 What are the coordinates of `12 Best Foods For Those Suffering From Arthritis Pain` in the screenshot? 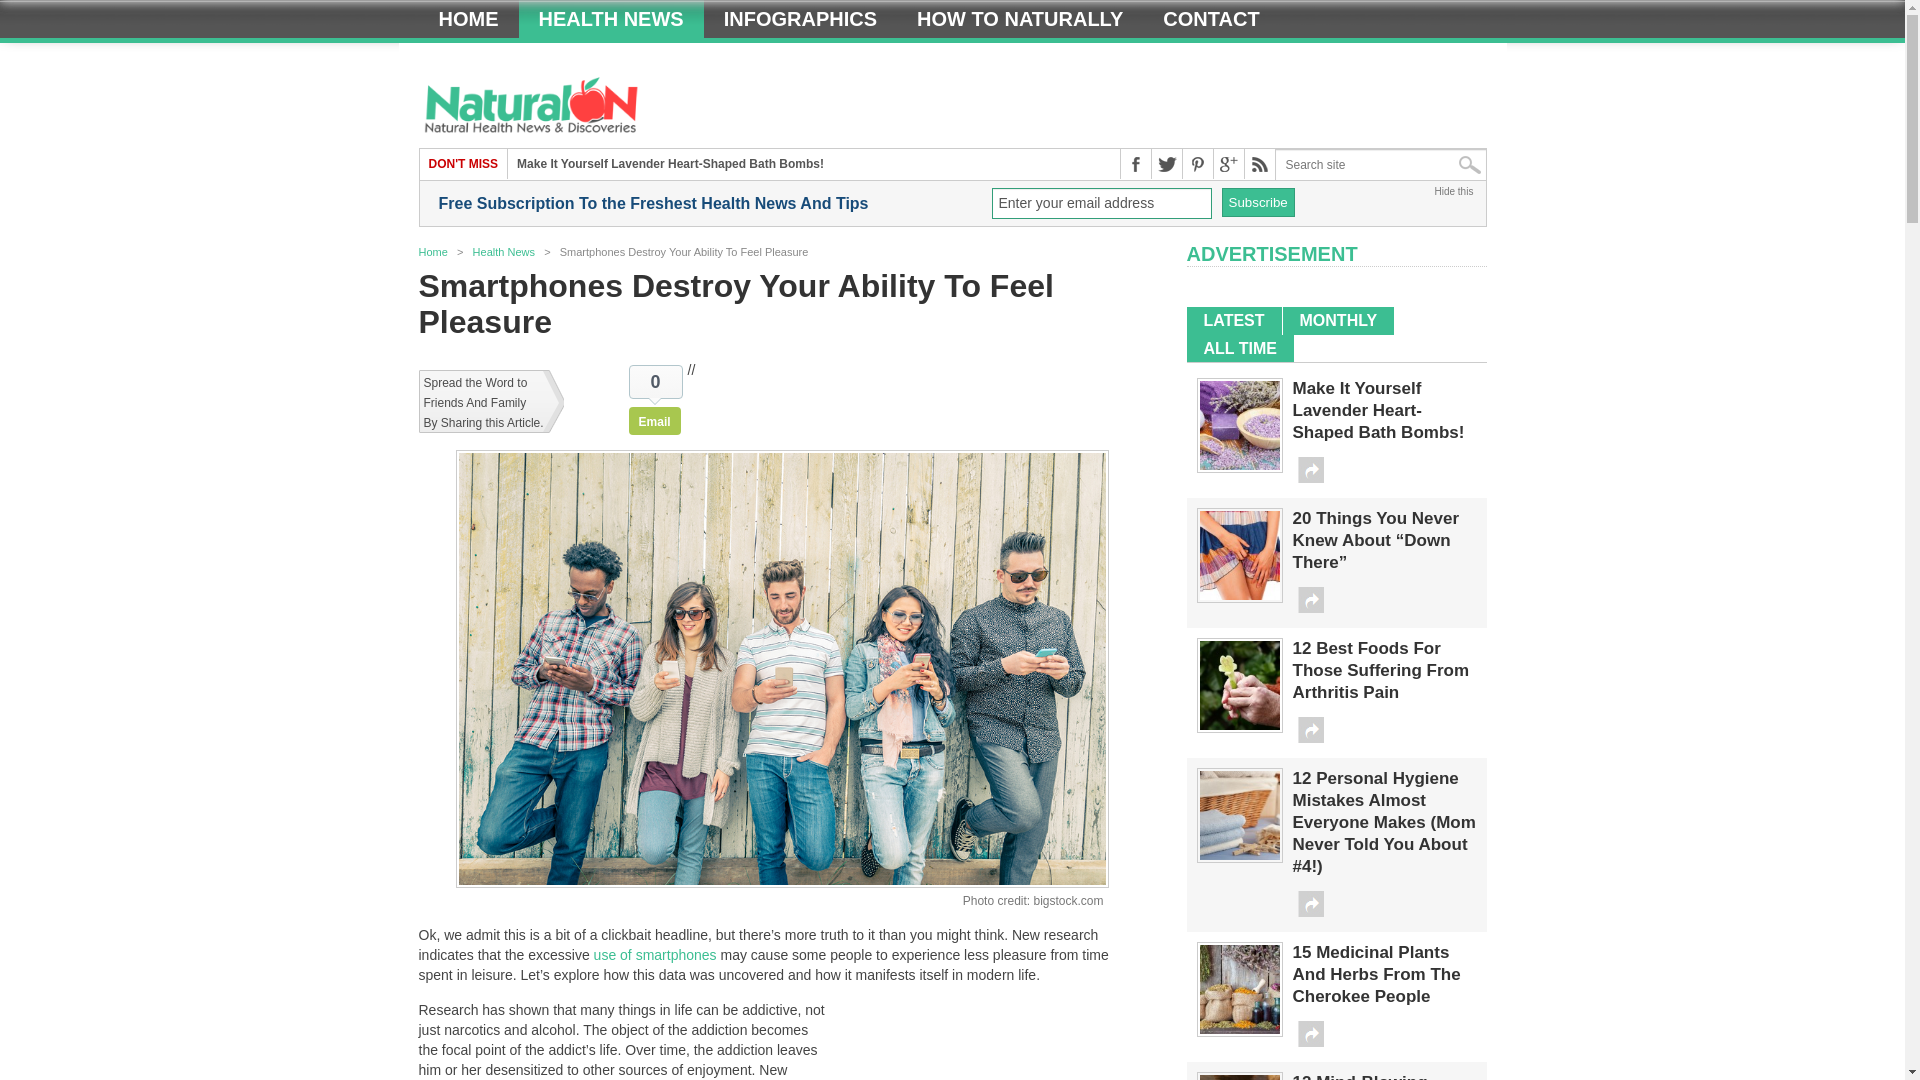 It's located at (1240, 726).